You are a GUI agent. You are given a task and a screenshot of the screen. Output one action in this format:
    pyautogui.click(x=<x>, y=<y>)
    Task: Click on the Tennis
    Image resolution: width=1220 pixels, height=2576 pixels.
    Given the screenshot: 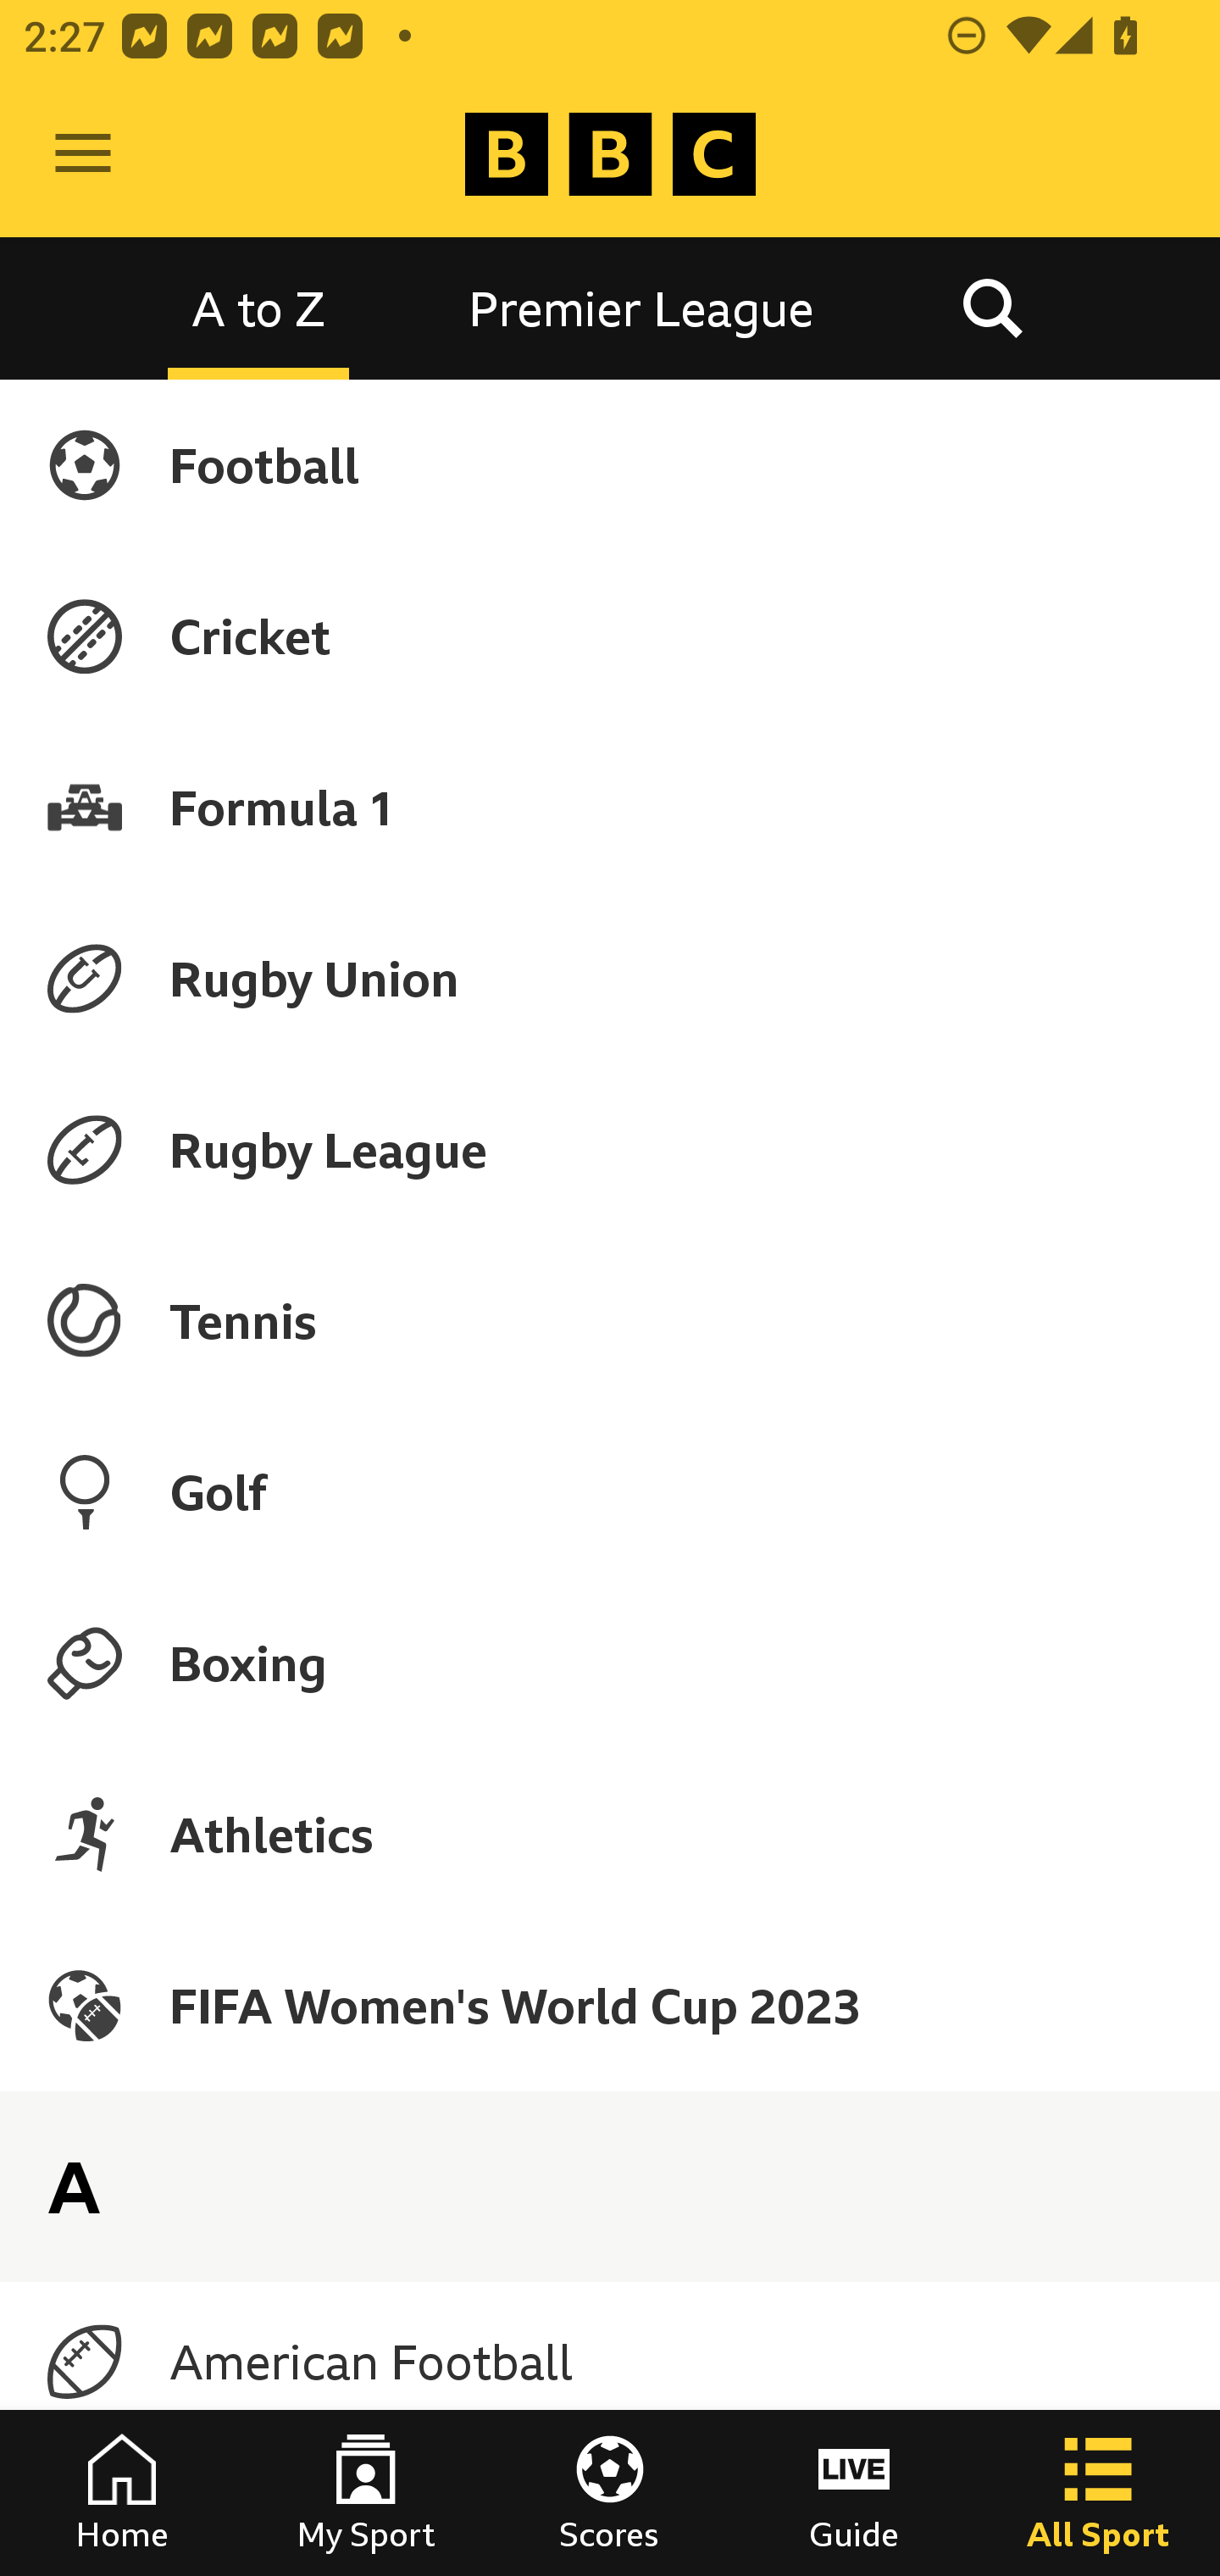 What is the action you would take?
    pyautogui.click(x=610, y=1321)
    